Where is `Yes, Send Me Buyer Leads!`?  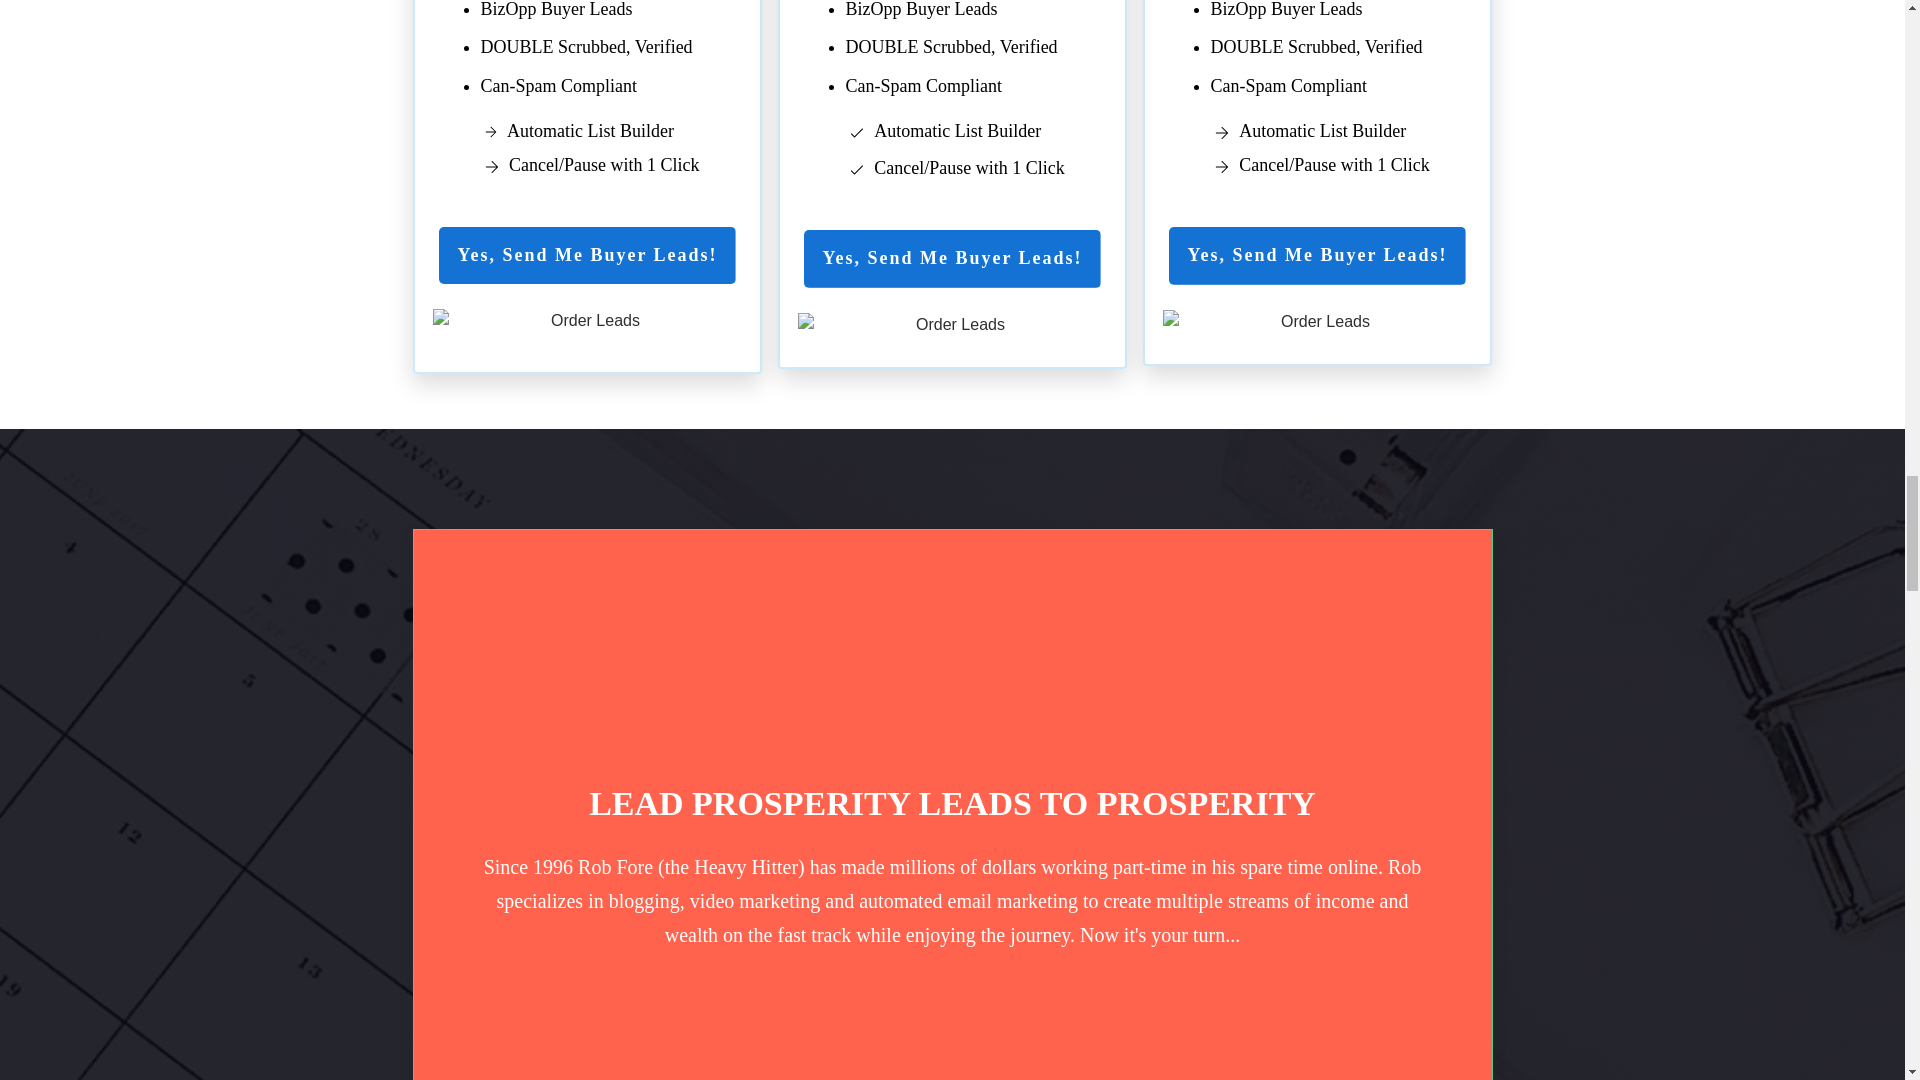
Yes, Send Me Buyer Leads! is located at coordinates (952, 259).